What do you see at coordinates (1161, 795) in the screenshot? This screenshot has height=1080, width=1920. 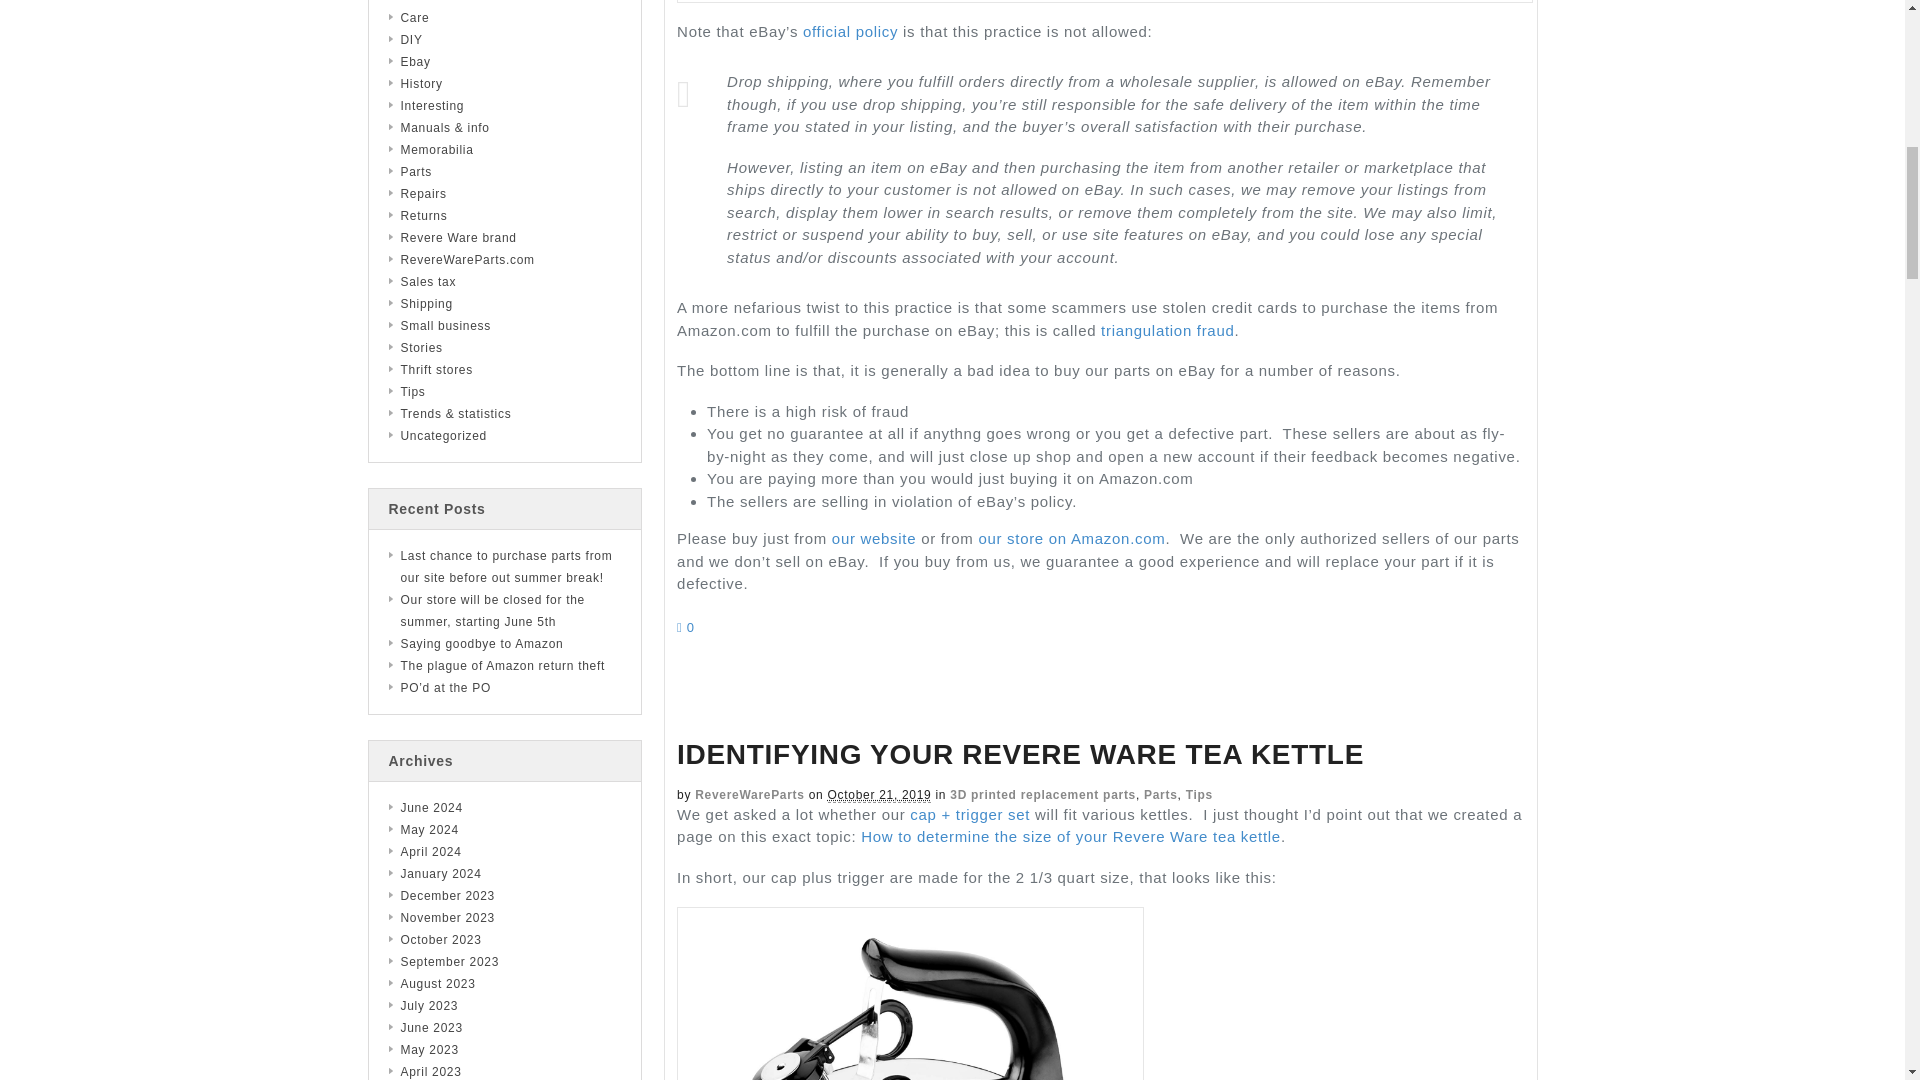 I see `View all items in Parts` at bounding box center [1161, 795].